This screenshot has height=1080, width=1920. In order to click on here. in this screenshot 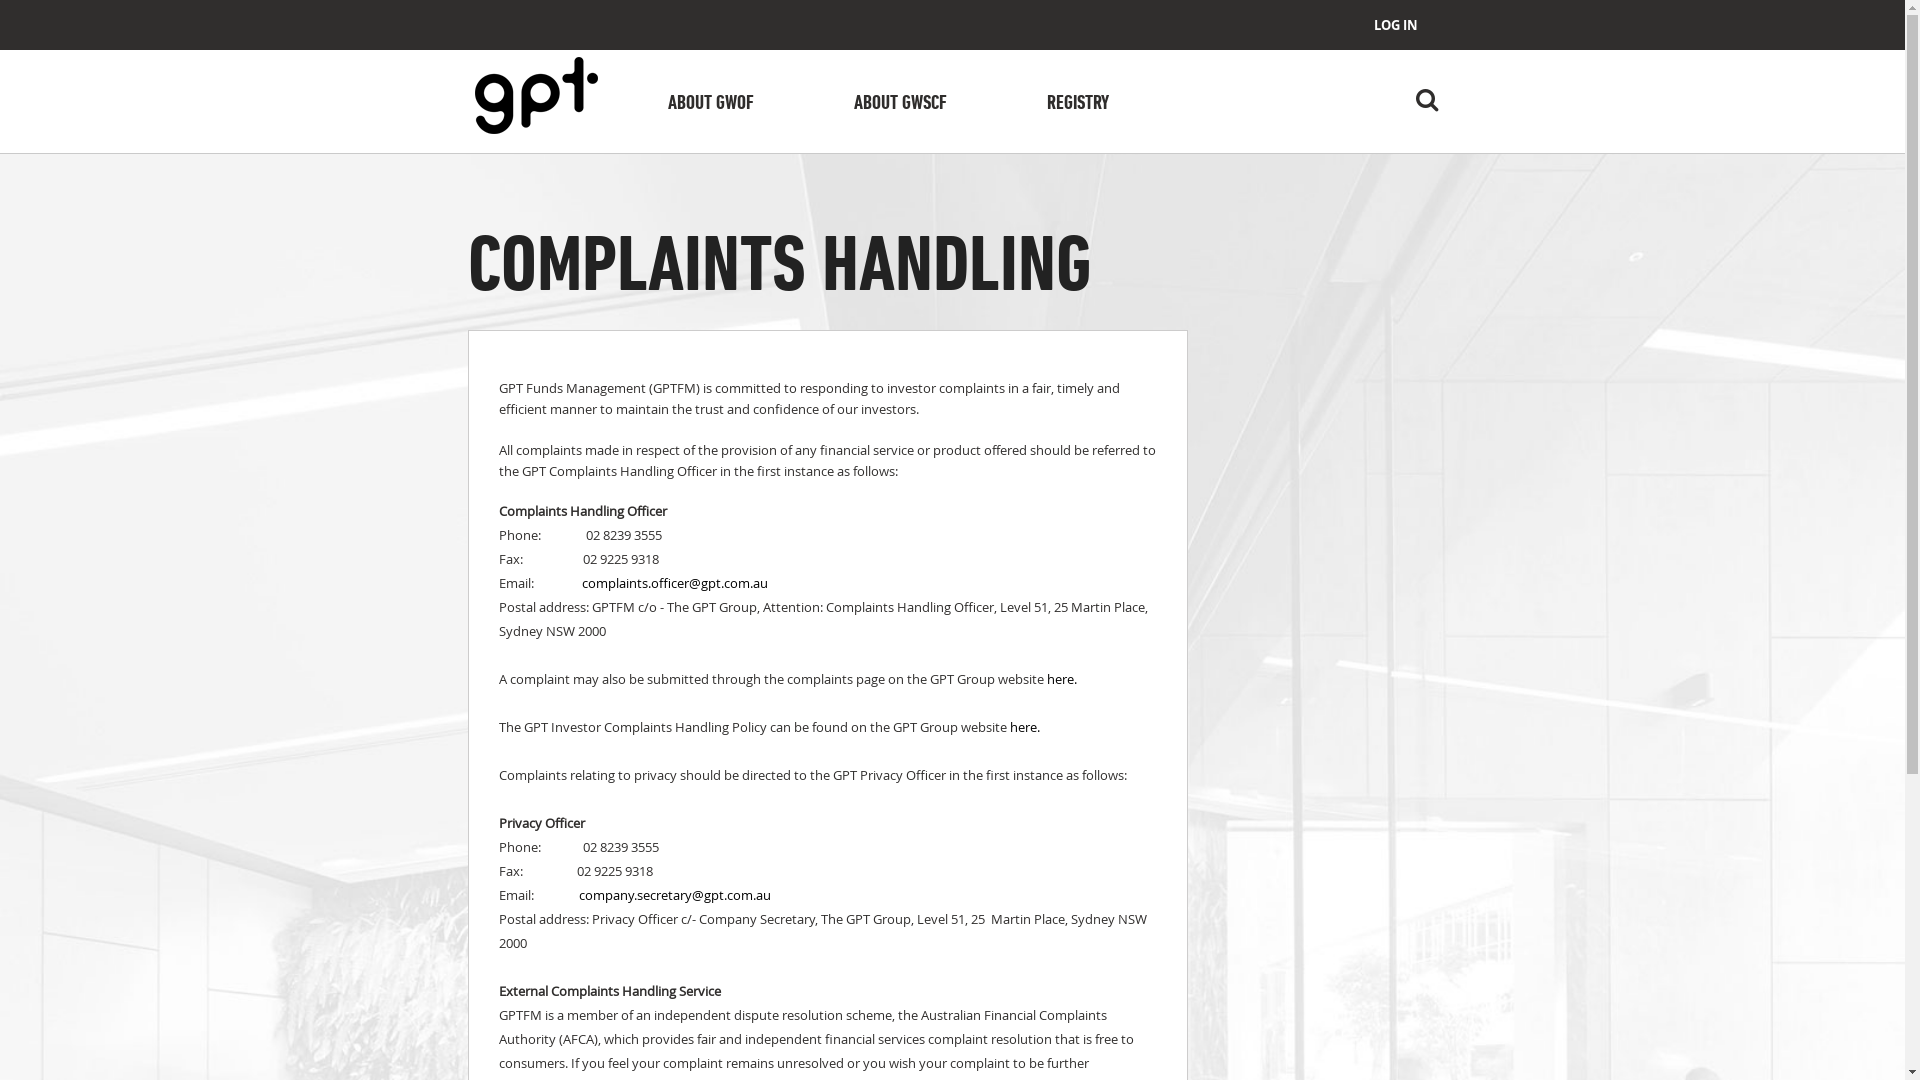, I will do `click(1024, 727)`.